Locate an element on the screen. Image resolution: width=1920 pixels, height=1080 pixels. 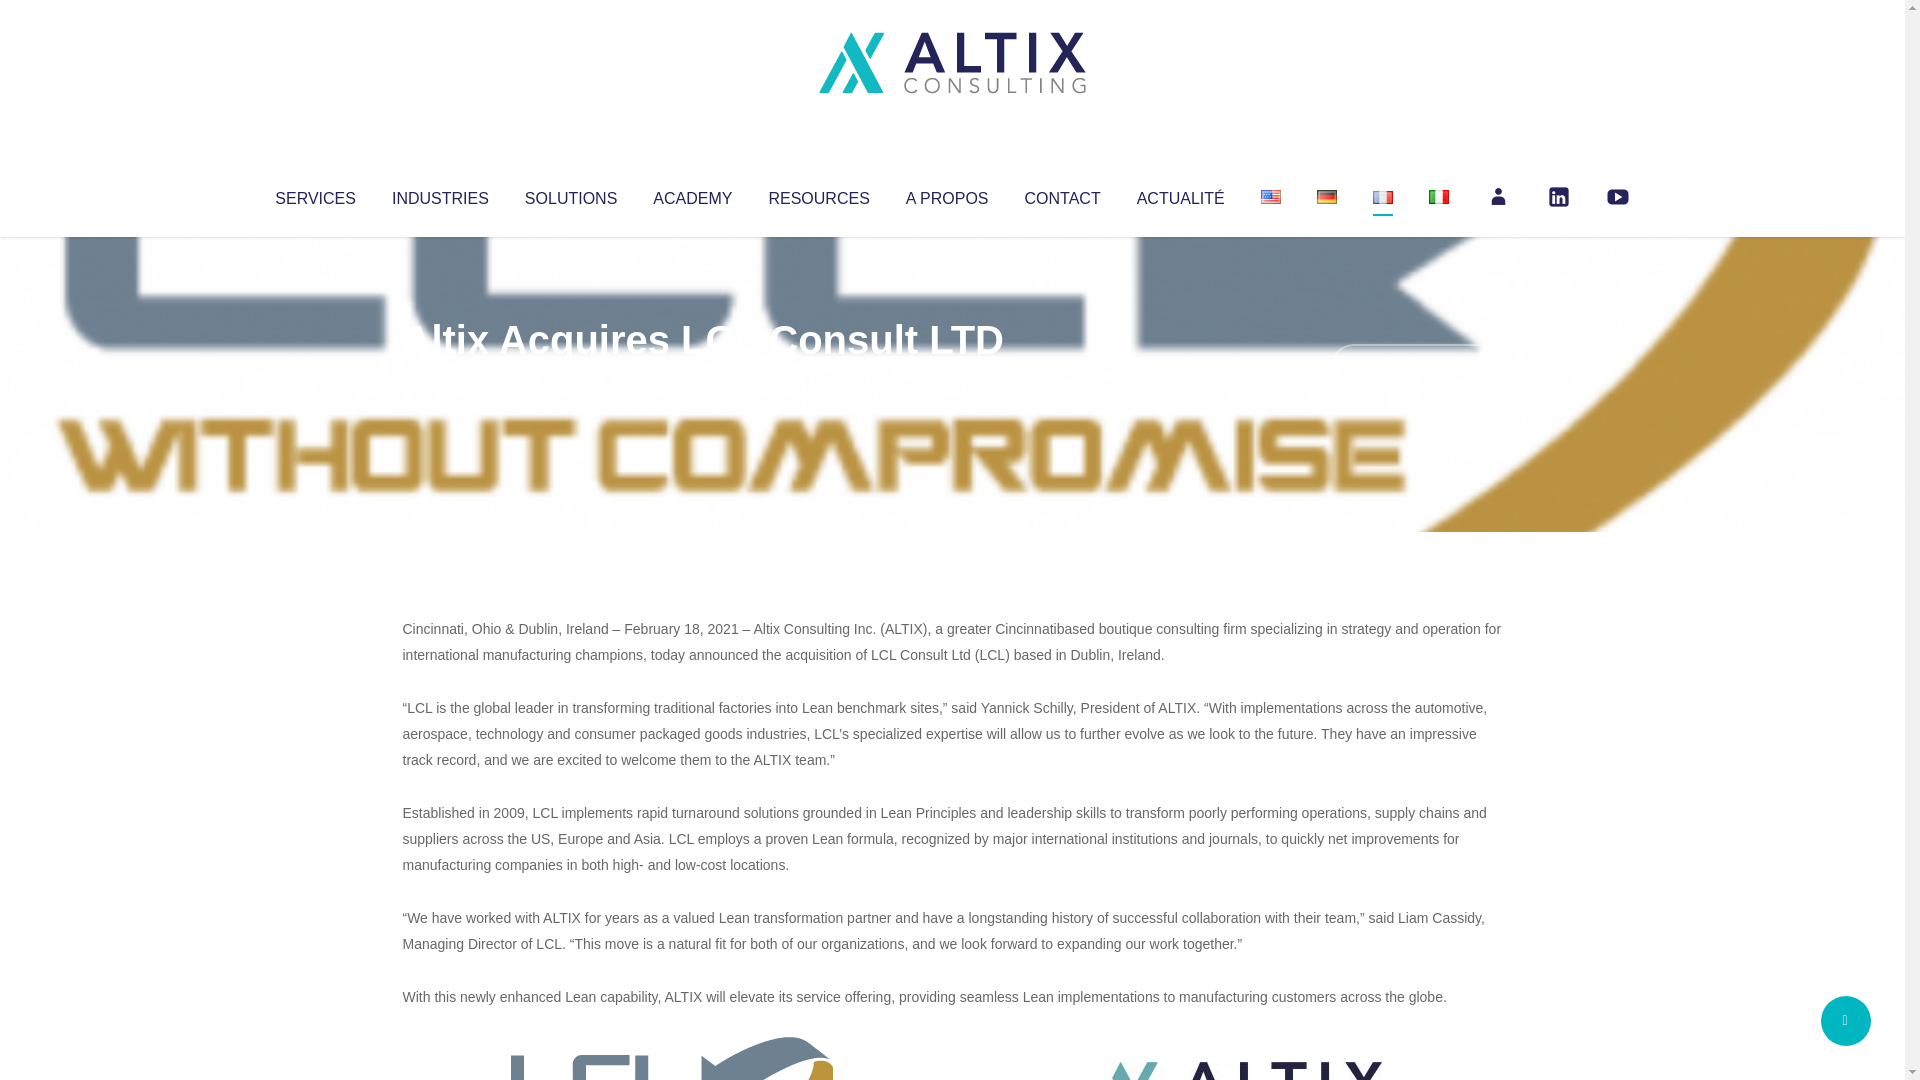
SOLUTIONS is located at coordinates (570, 194).